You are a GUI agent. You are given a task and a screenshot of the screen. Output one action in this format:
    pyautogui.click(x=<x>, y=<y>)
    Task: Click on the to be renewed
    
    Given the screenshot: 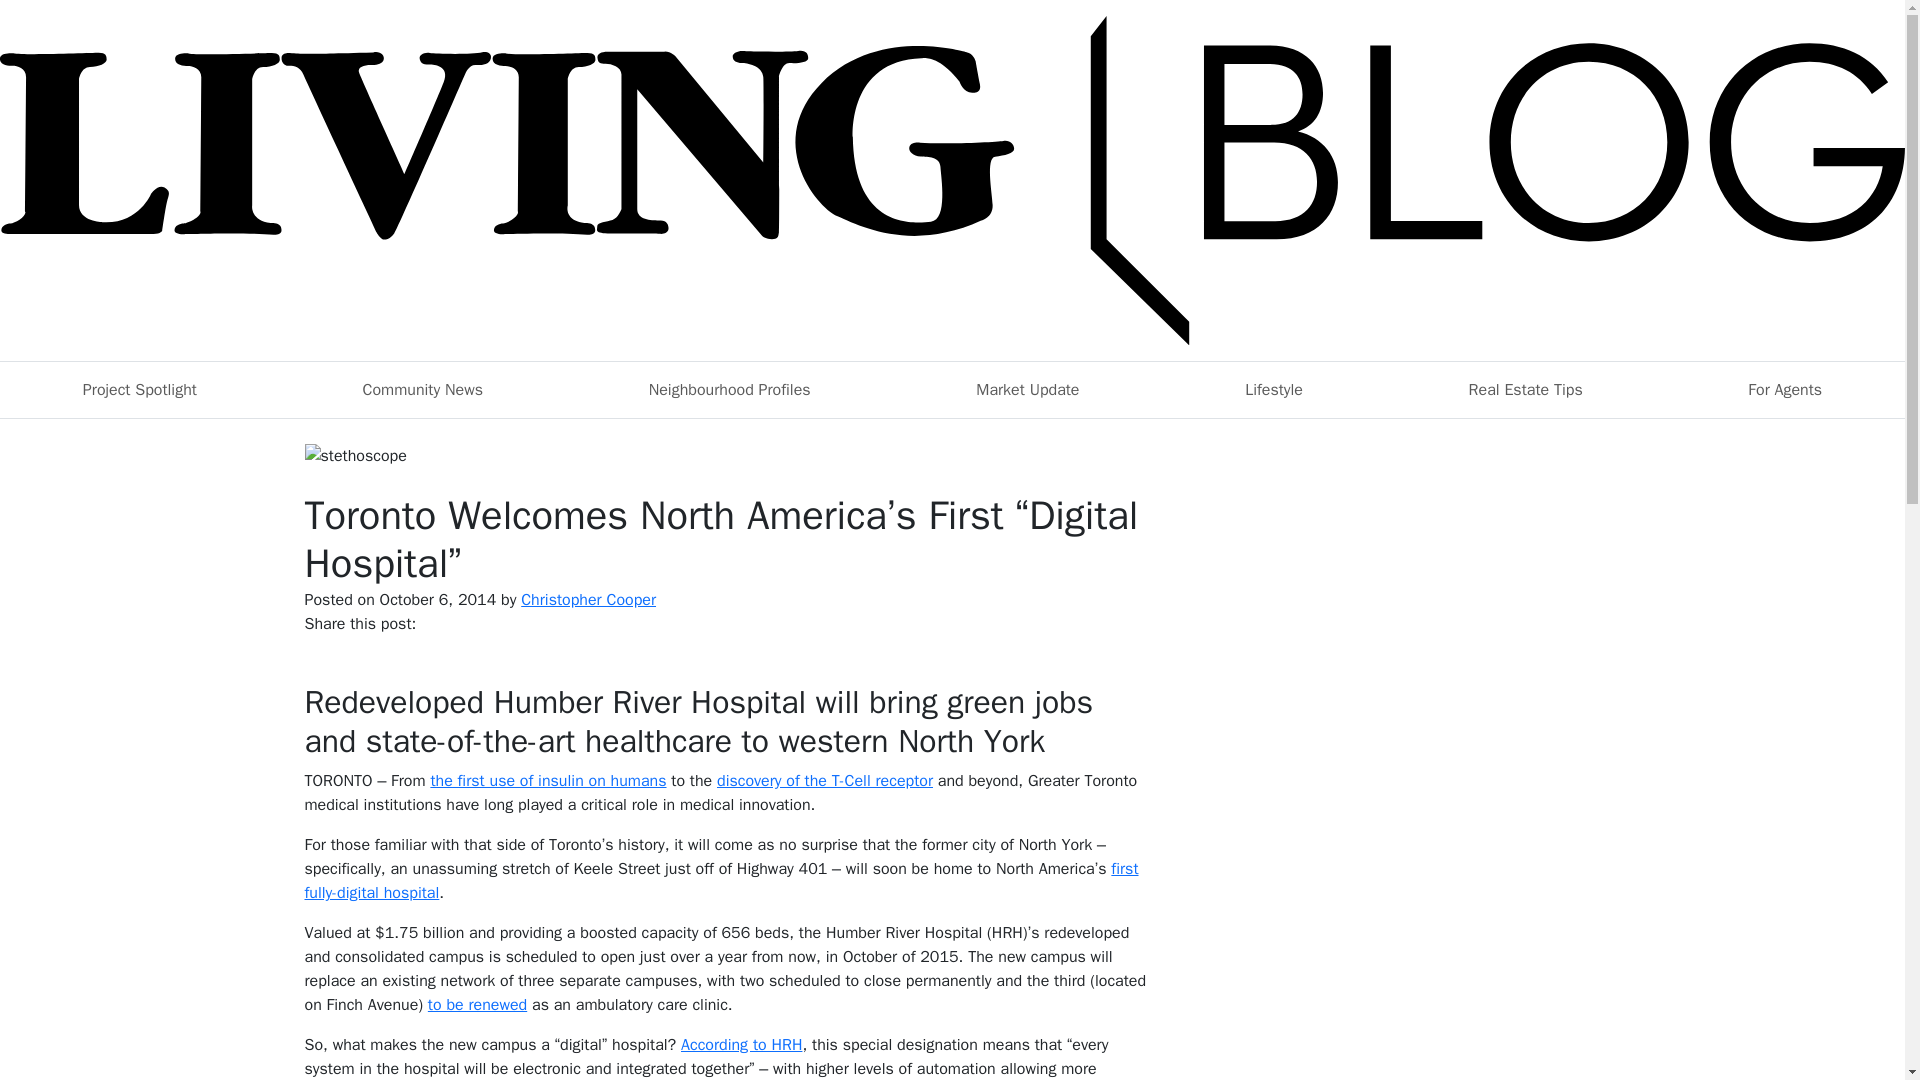 What is the action you would take?
    pyautogui.click(x=477, y=1004)
    